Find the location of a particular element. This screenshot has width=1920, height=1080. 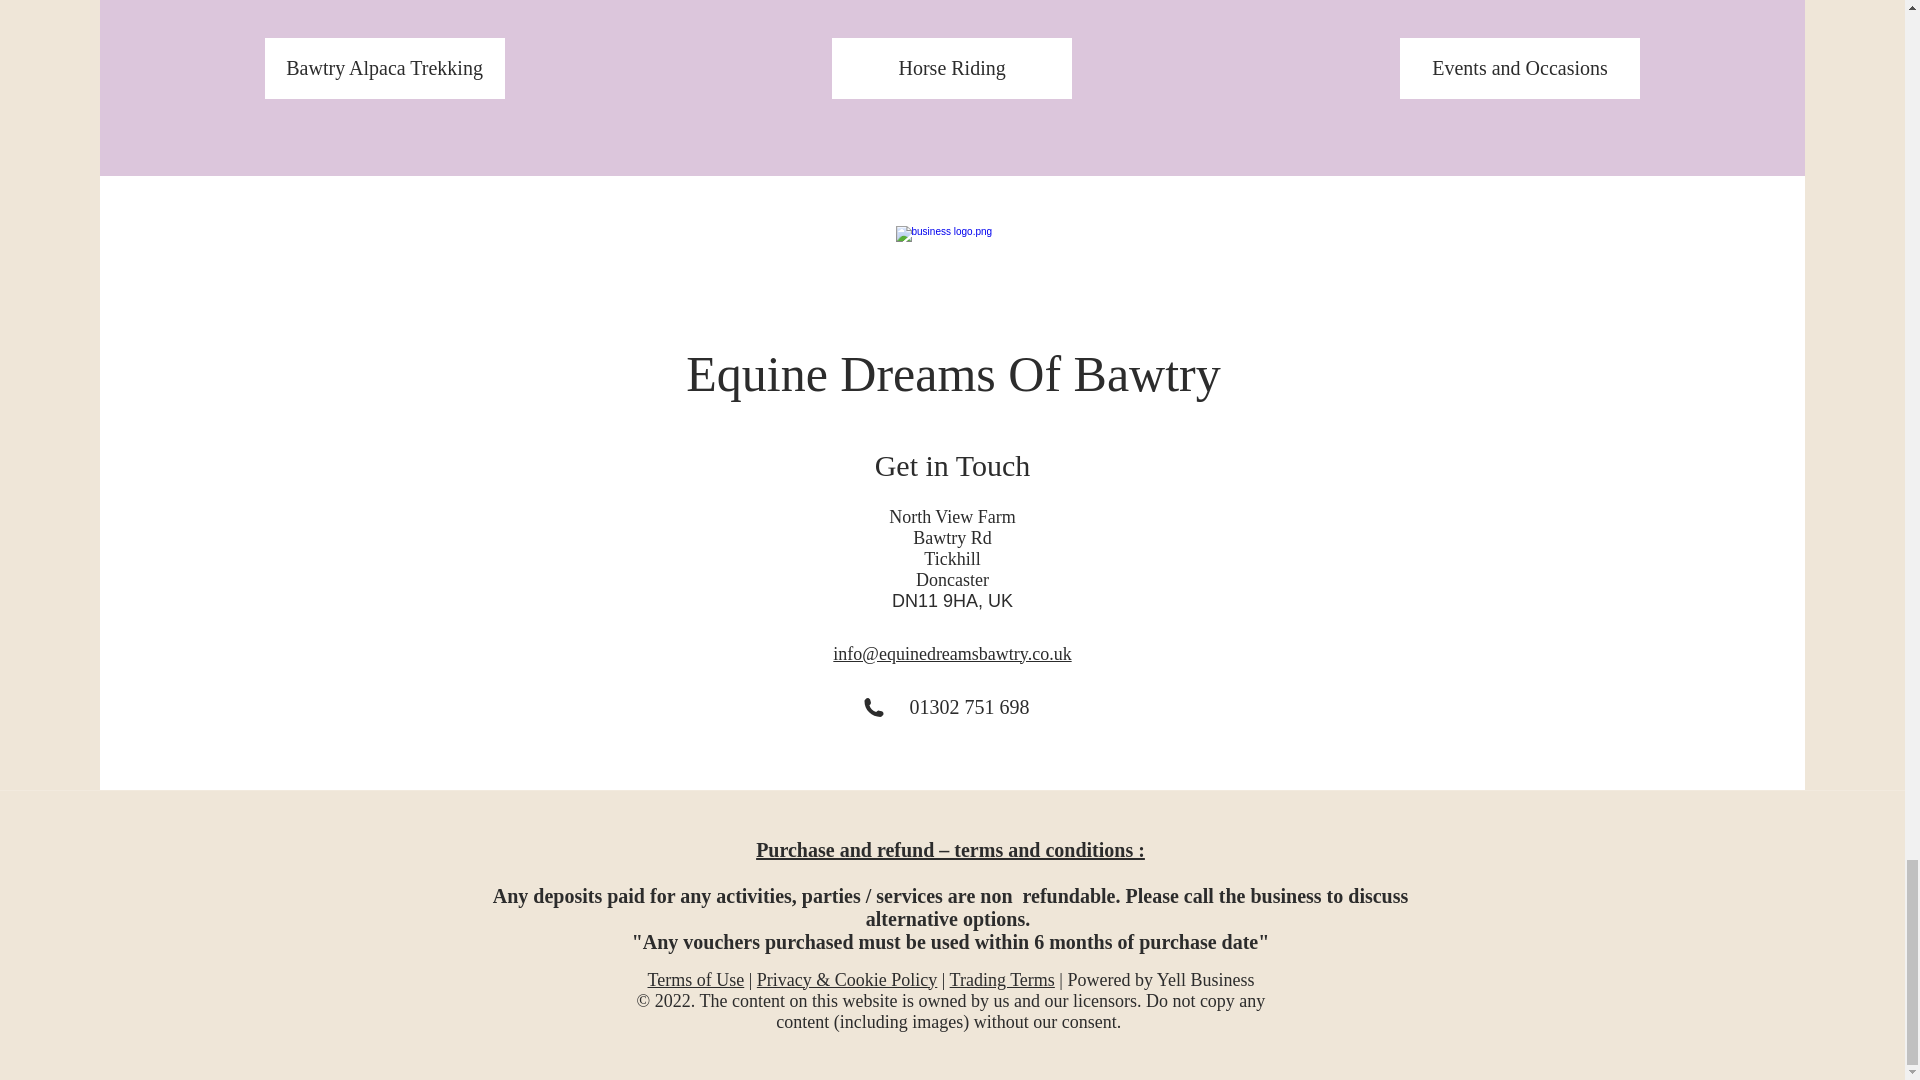

Trading Terms is located at coordinates (1002, 978).